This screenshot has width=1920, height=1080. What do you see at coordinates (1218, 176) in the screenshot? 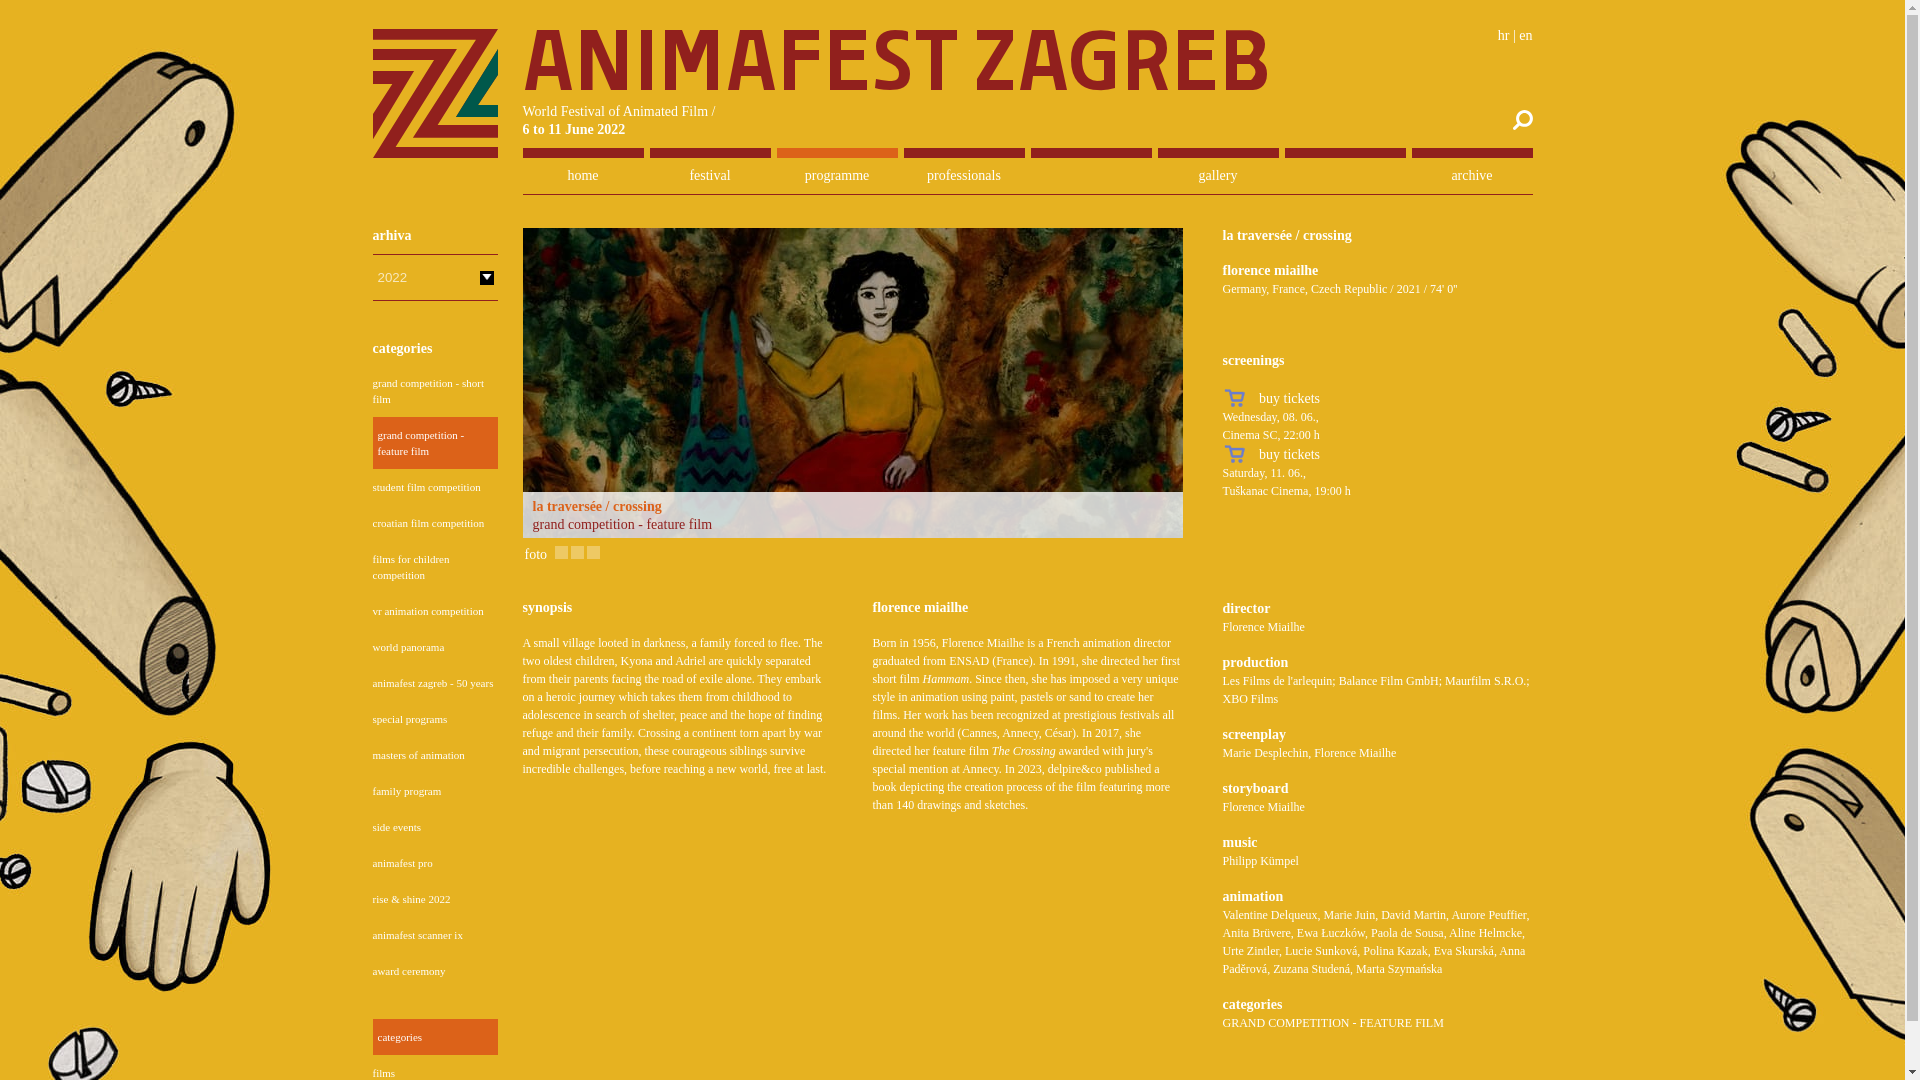
I see `gallery` at bounding box center [1218, 176].